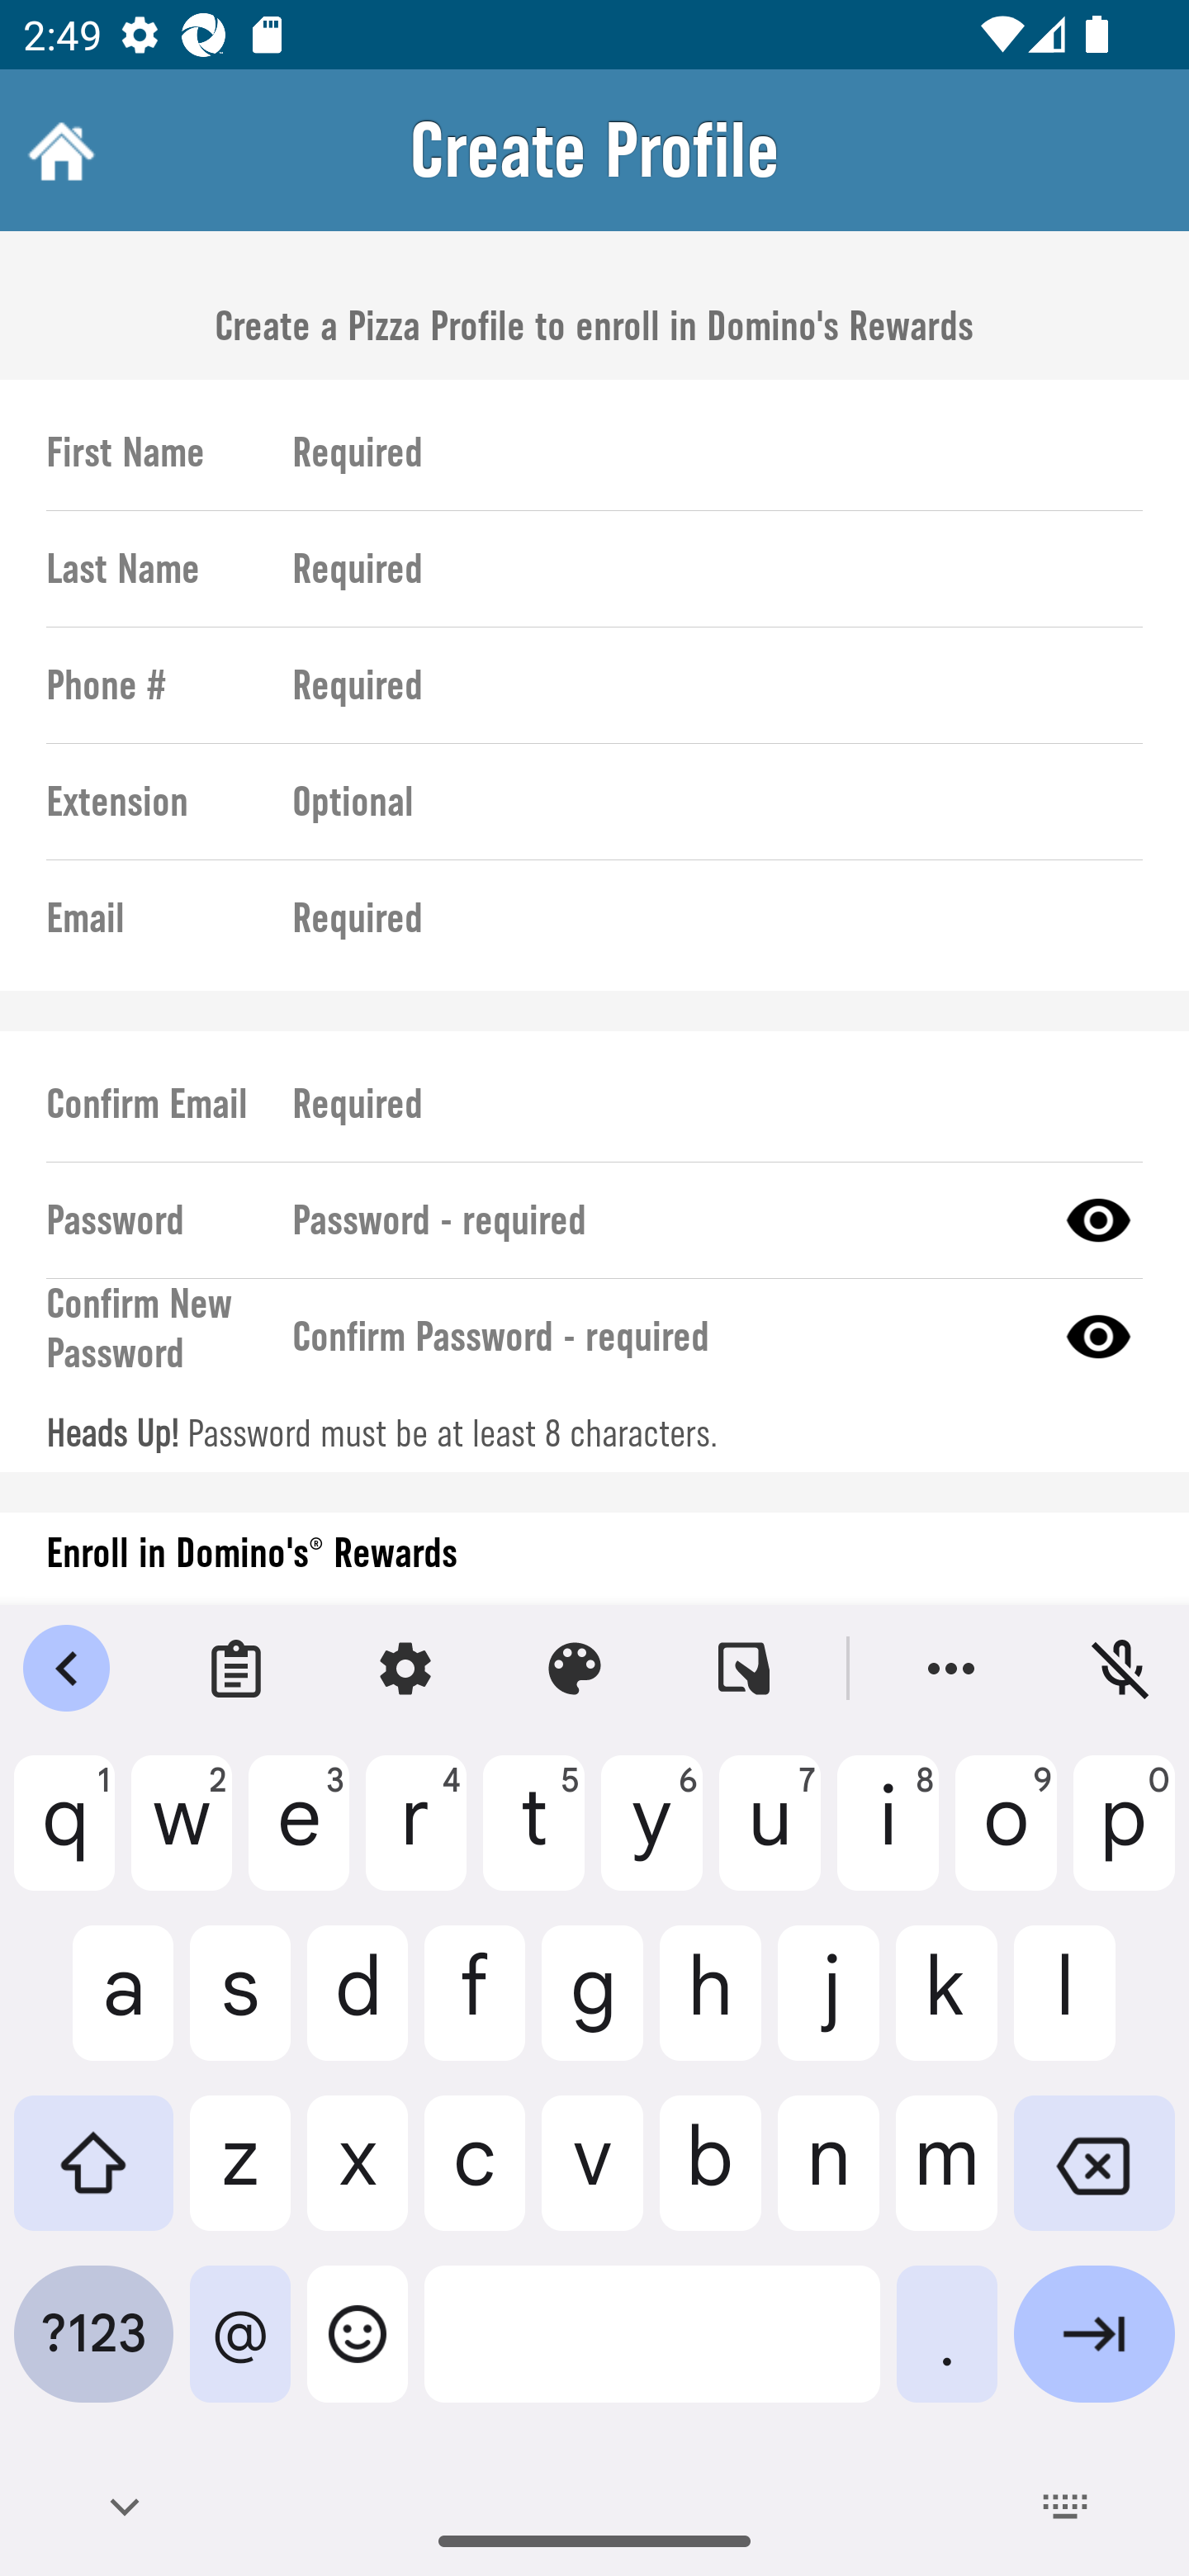  What do you see at coordinates (703, 918) in the screenshot?
I see `Required Email is required. 
` at bounding box center [703, 918].